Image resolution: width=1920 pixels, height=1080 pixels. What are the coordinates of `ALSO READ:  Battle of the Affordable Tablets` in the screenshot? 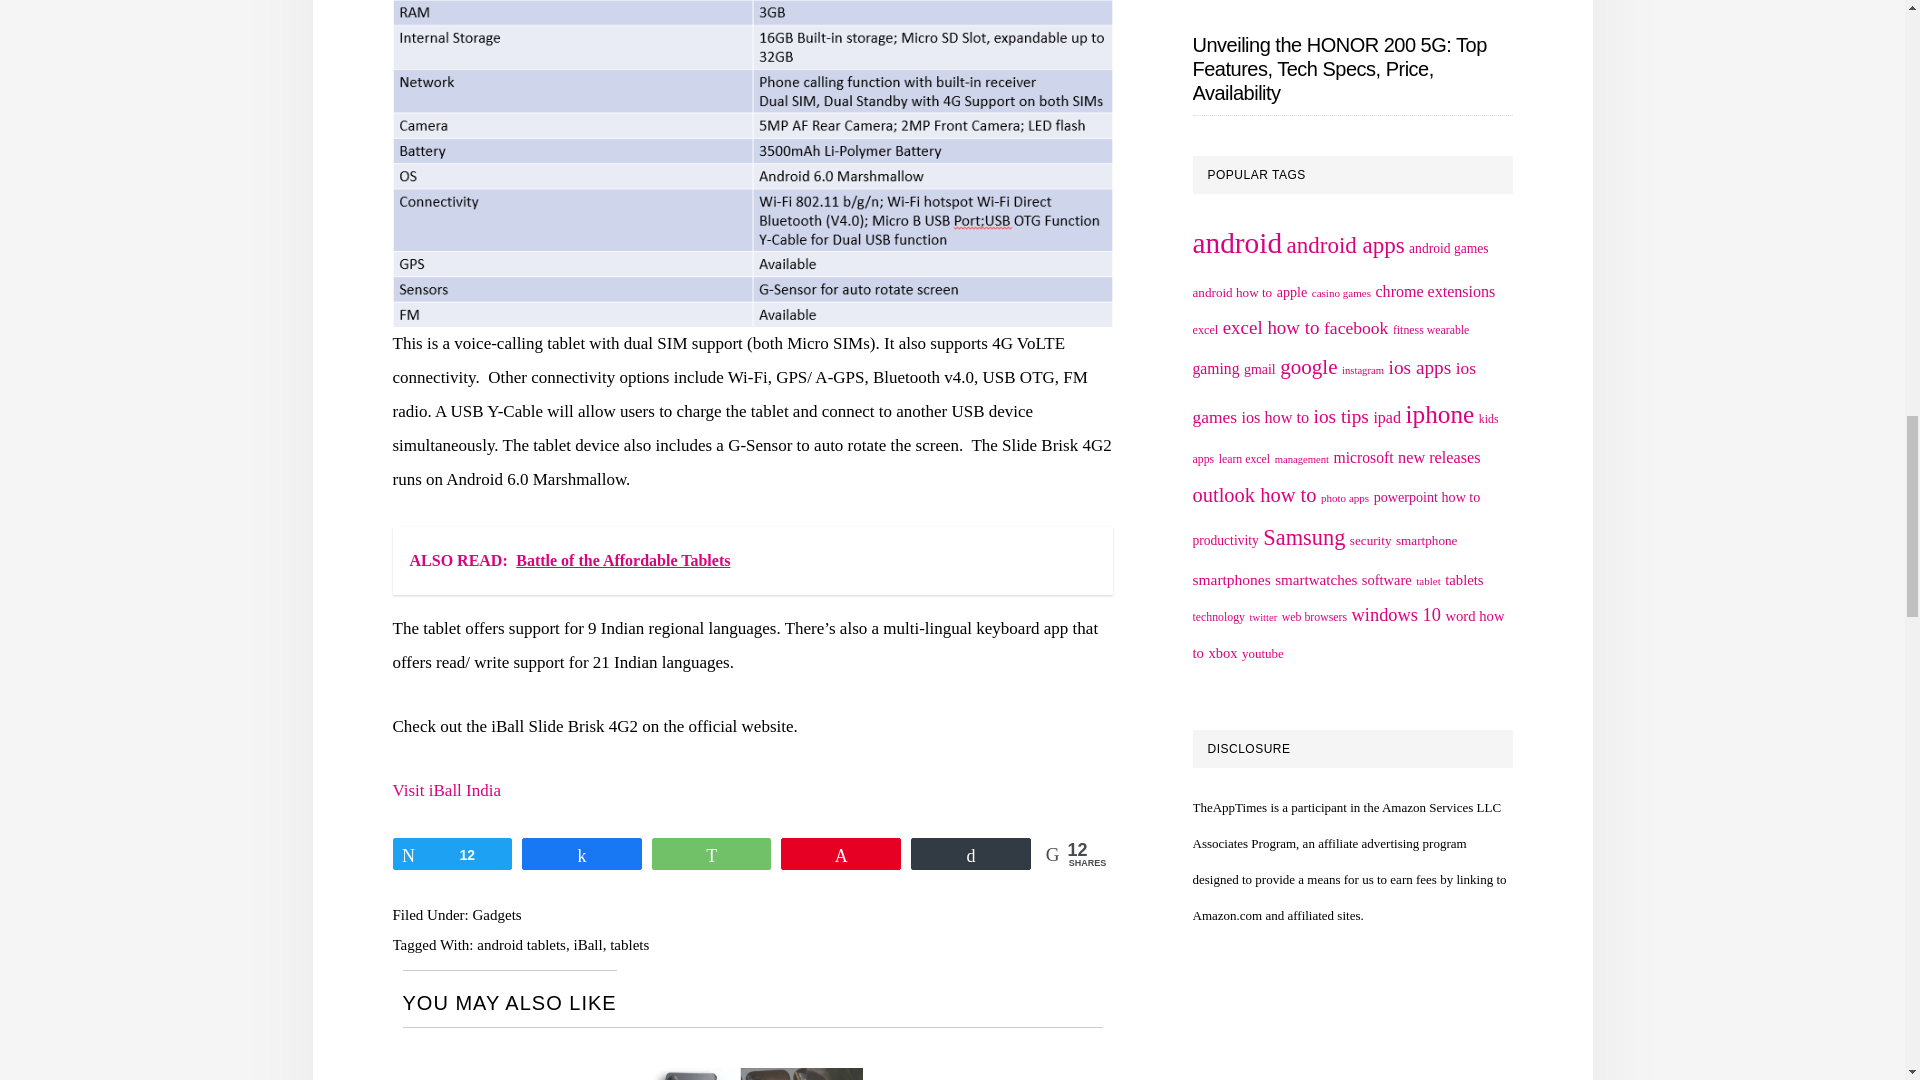 It's located at (751, 561).